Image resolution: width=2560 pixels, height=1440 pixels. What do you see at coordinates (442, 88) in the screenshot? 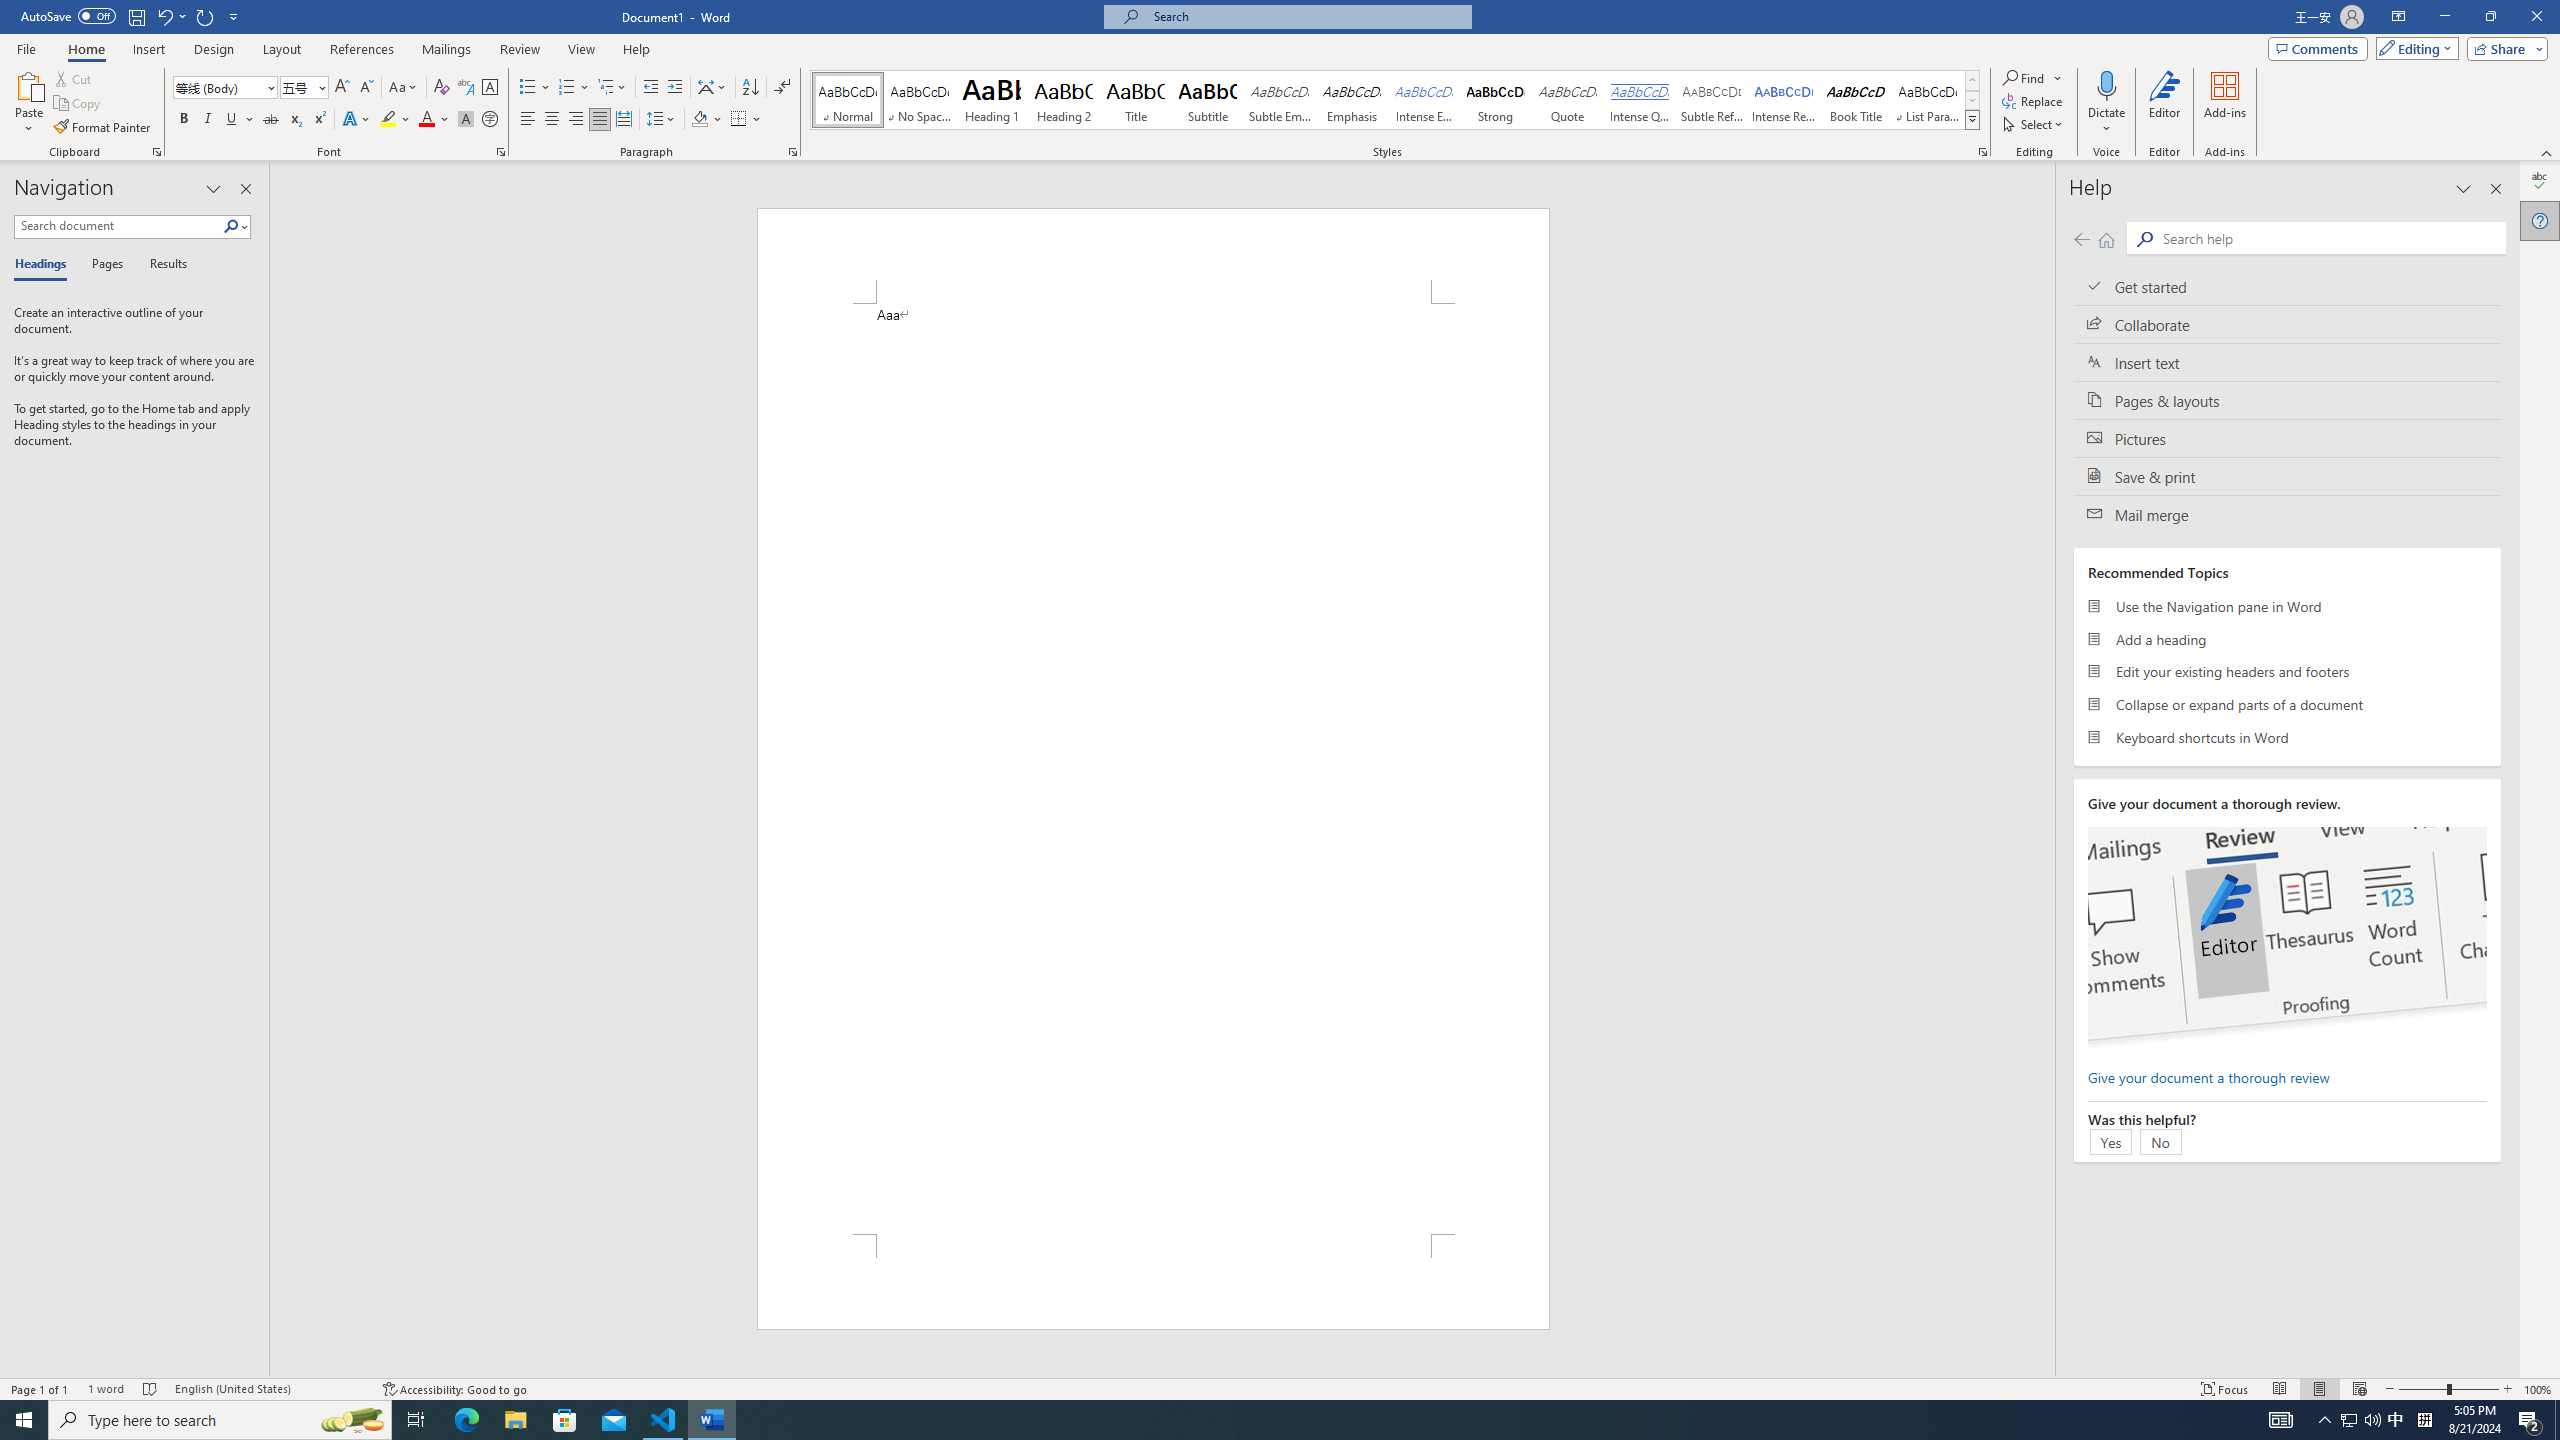
I see `Clear Formatting` at bounding box center [442, 88].